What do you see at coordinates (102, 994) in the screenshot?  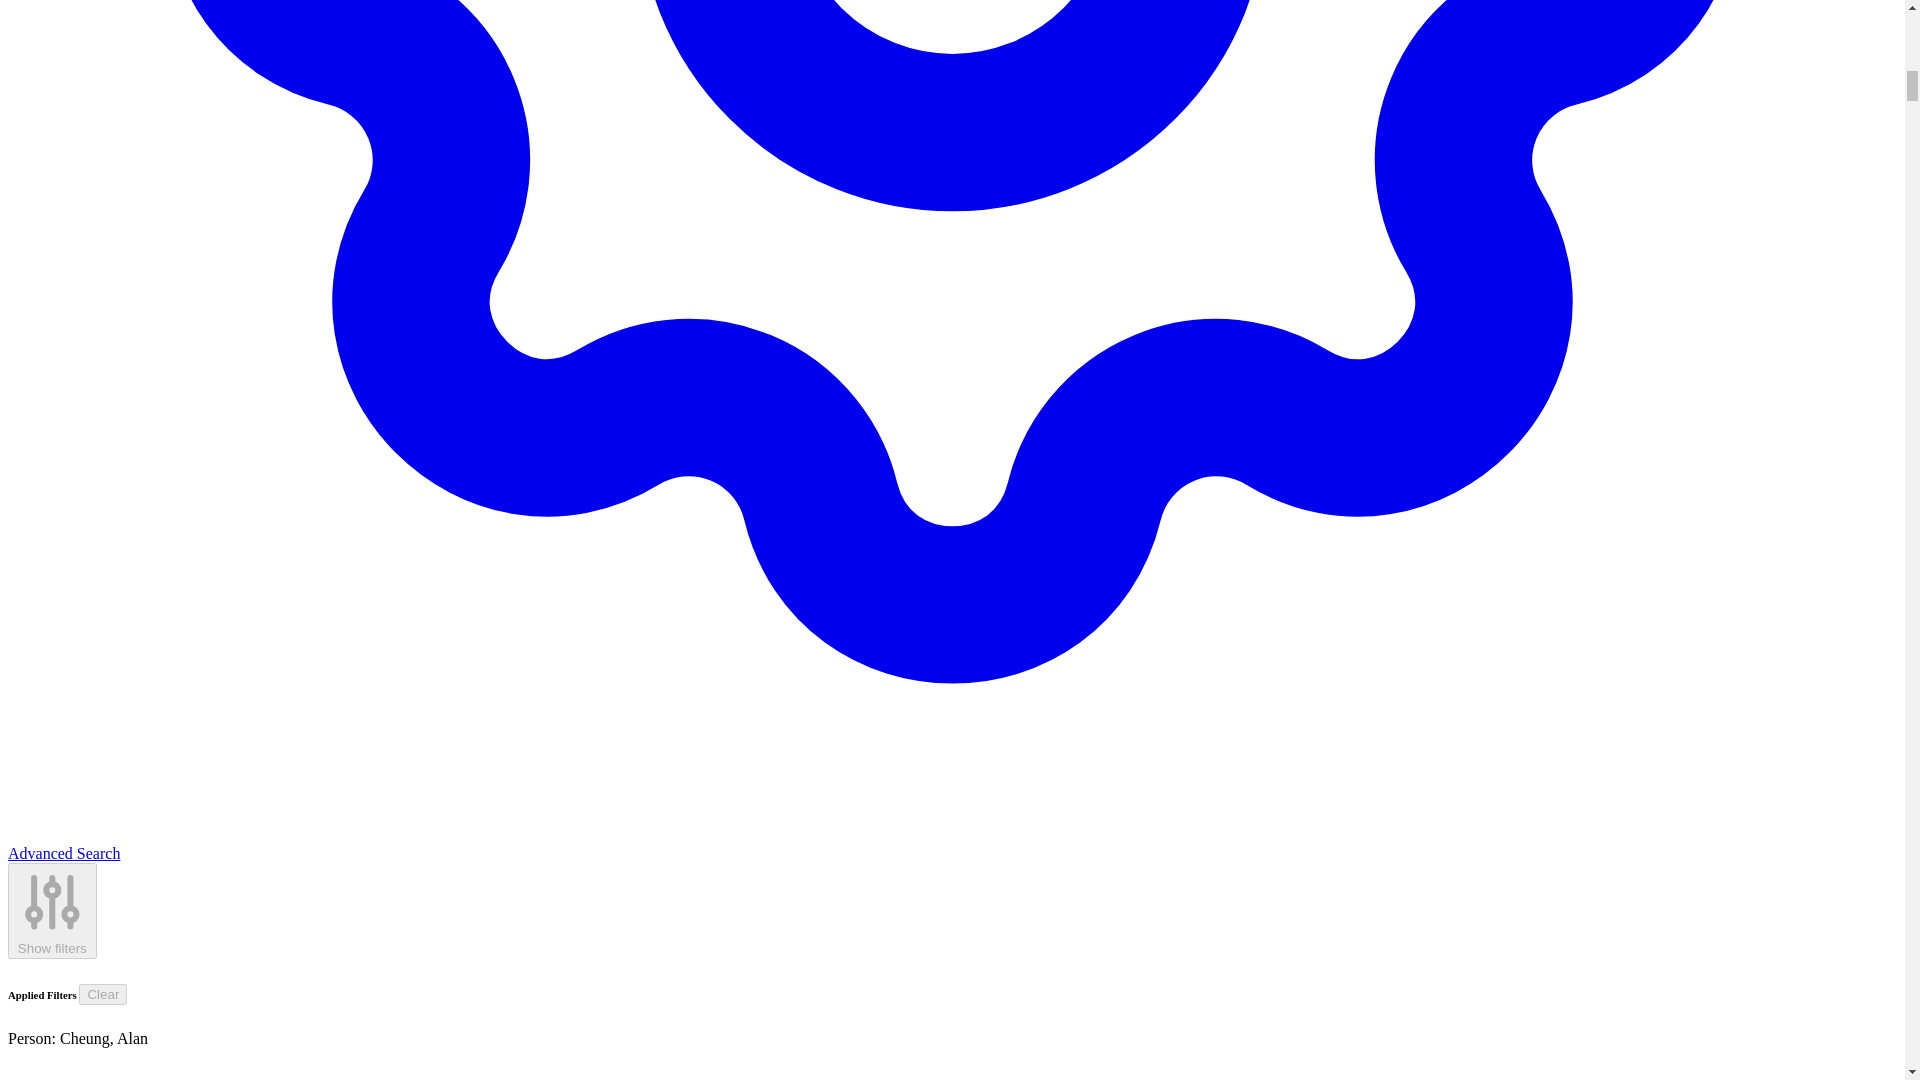 I see `Clear` at bounding box center [102, 994].